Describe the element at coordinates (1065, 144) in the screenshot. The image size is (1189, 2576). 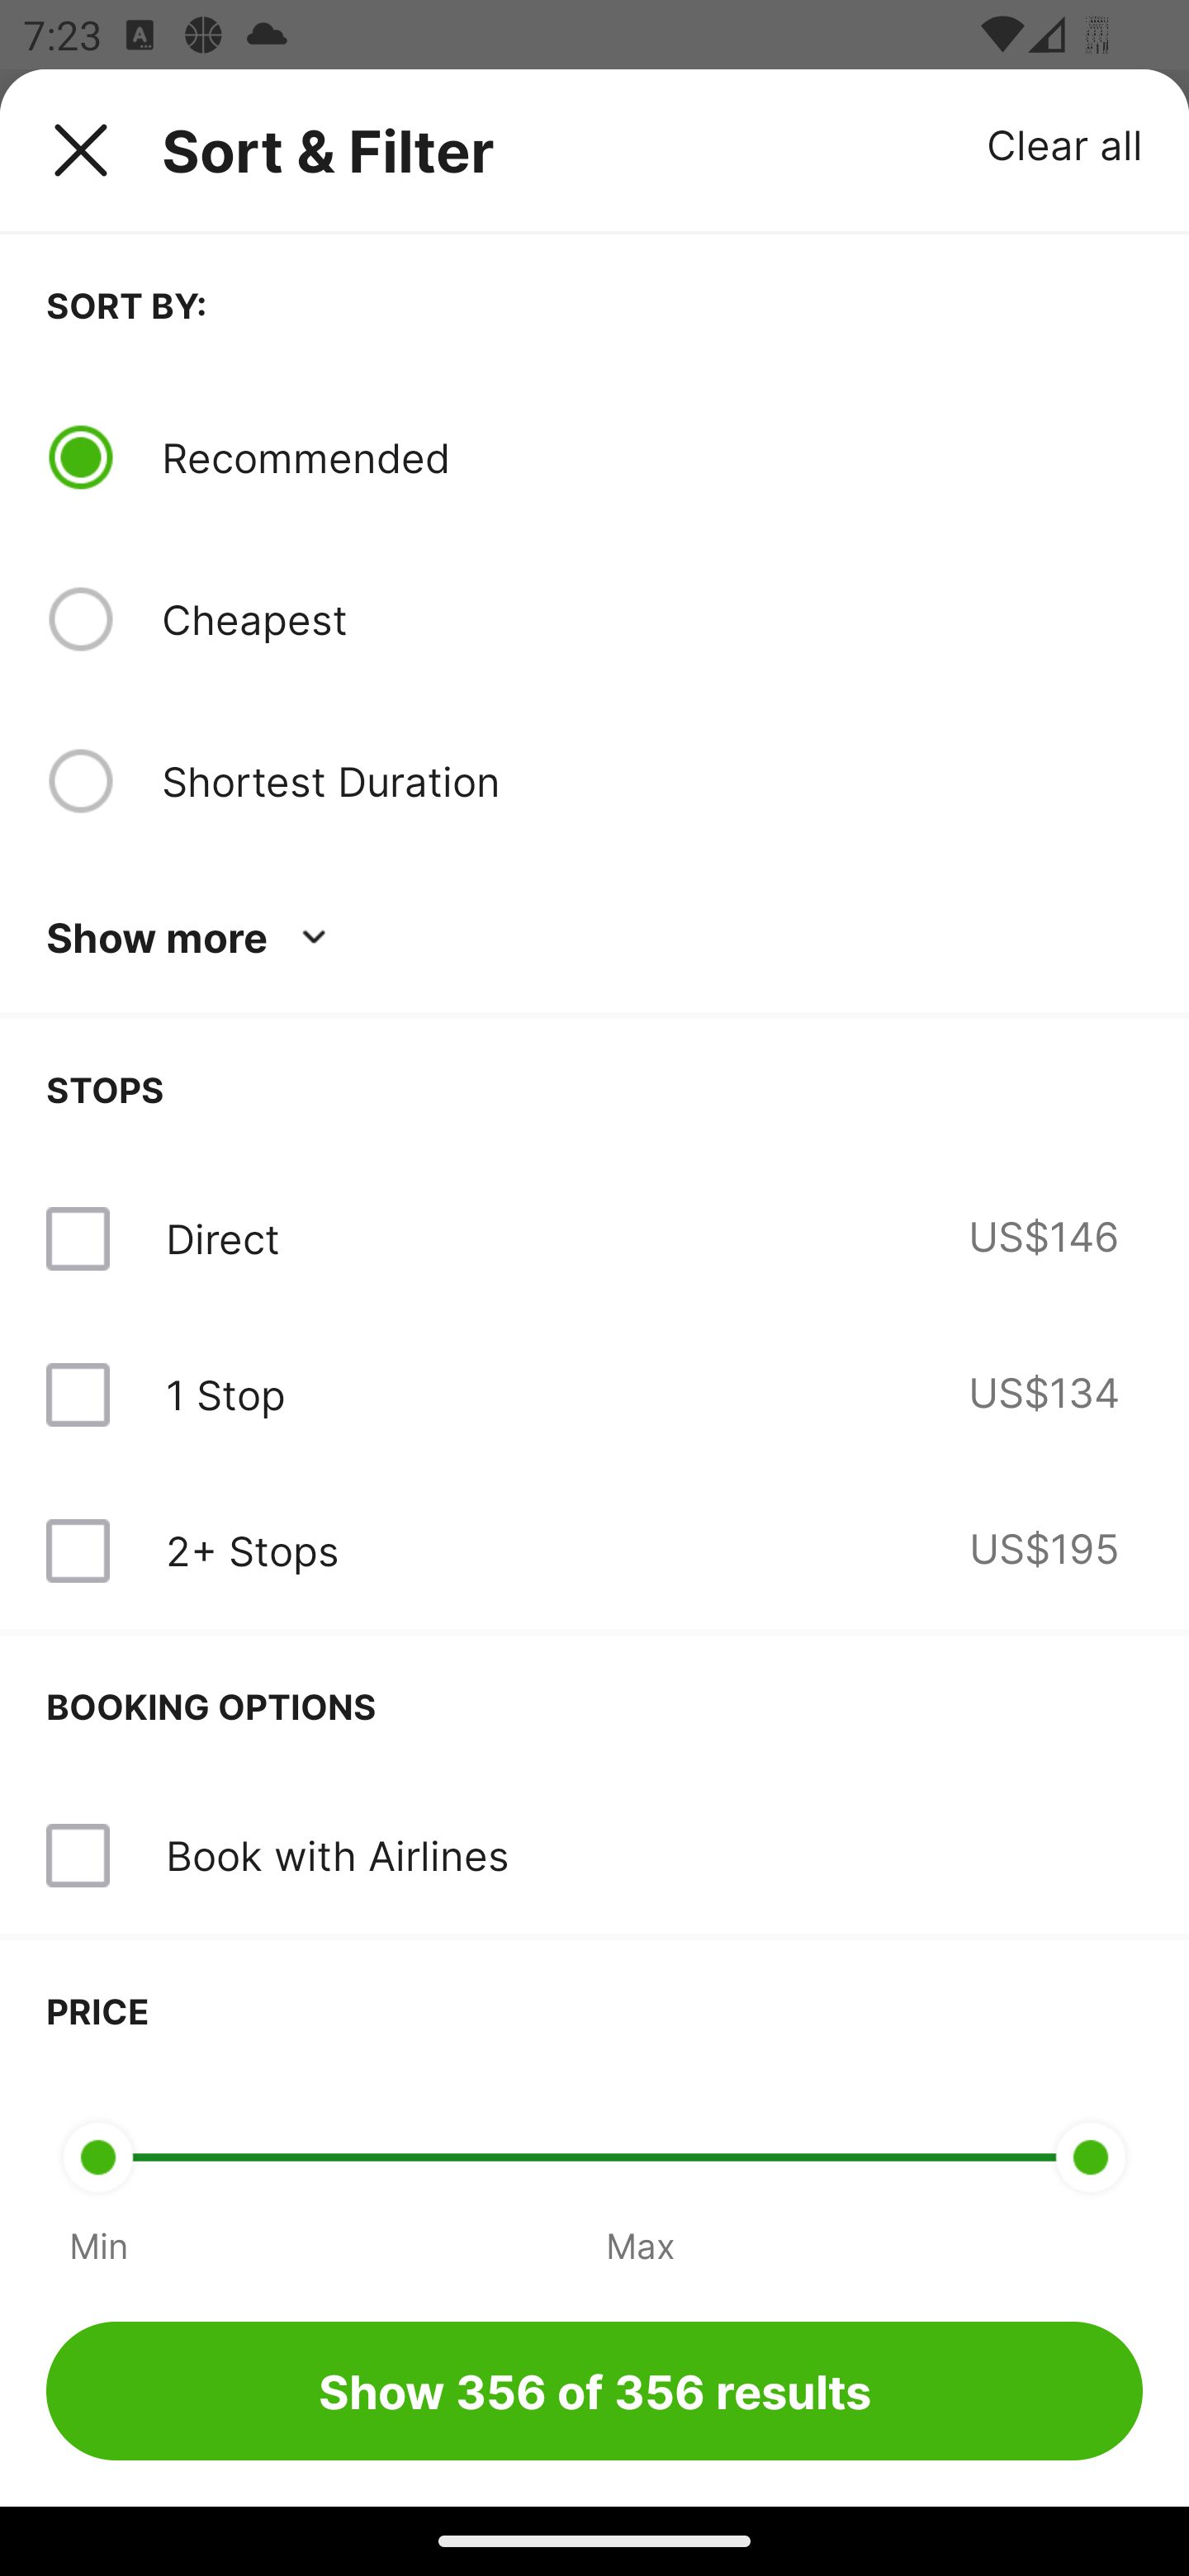
I see `Clear all` at that location.